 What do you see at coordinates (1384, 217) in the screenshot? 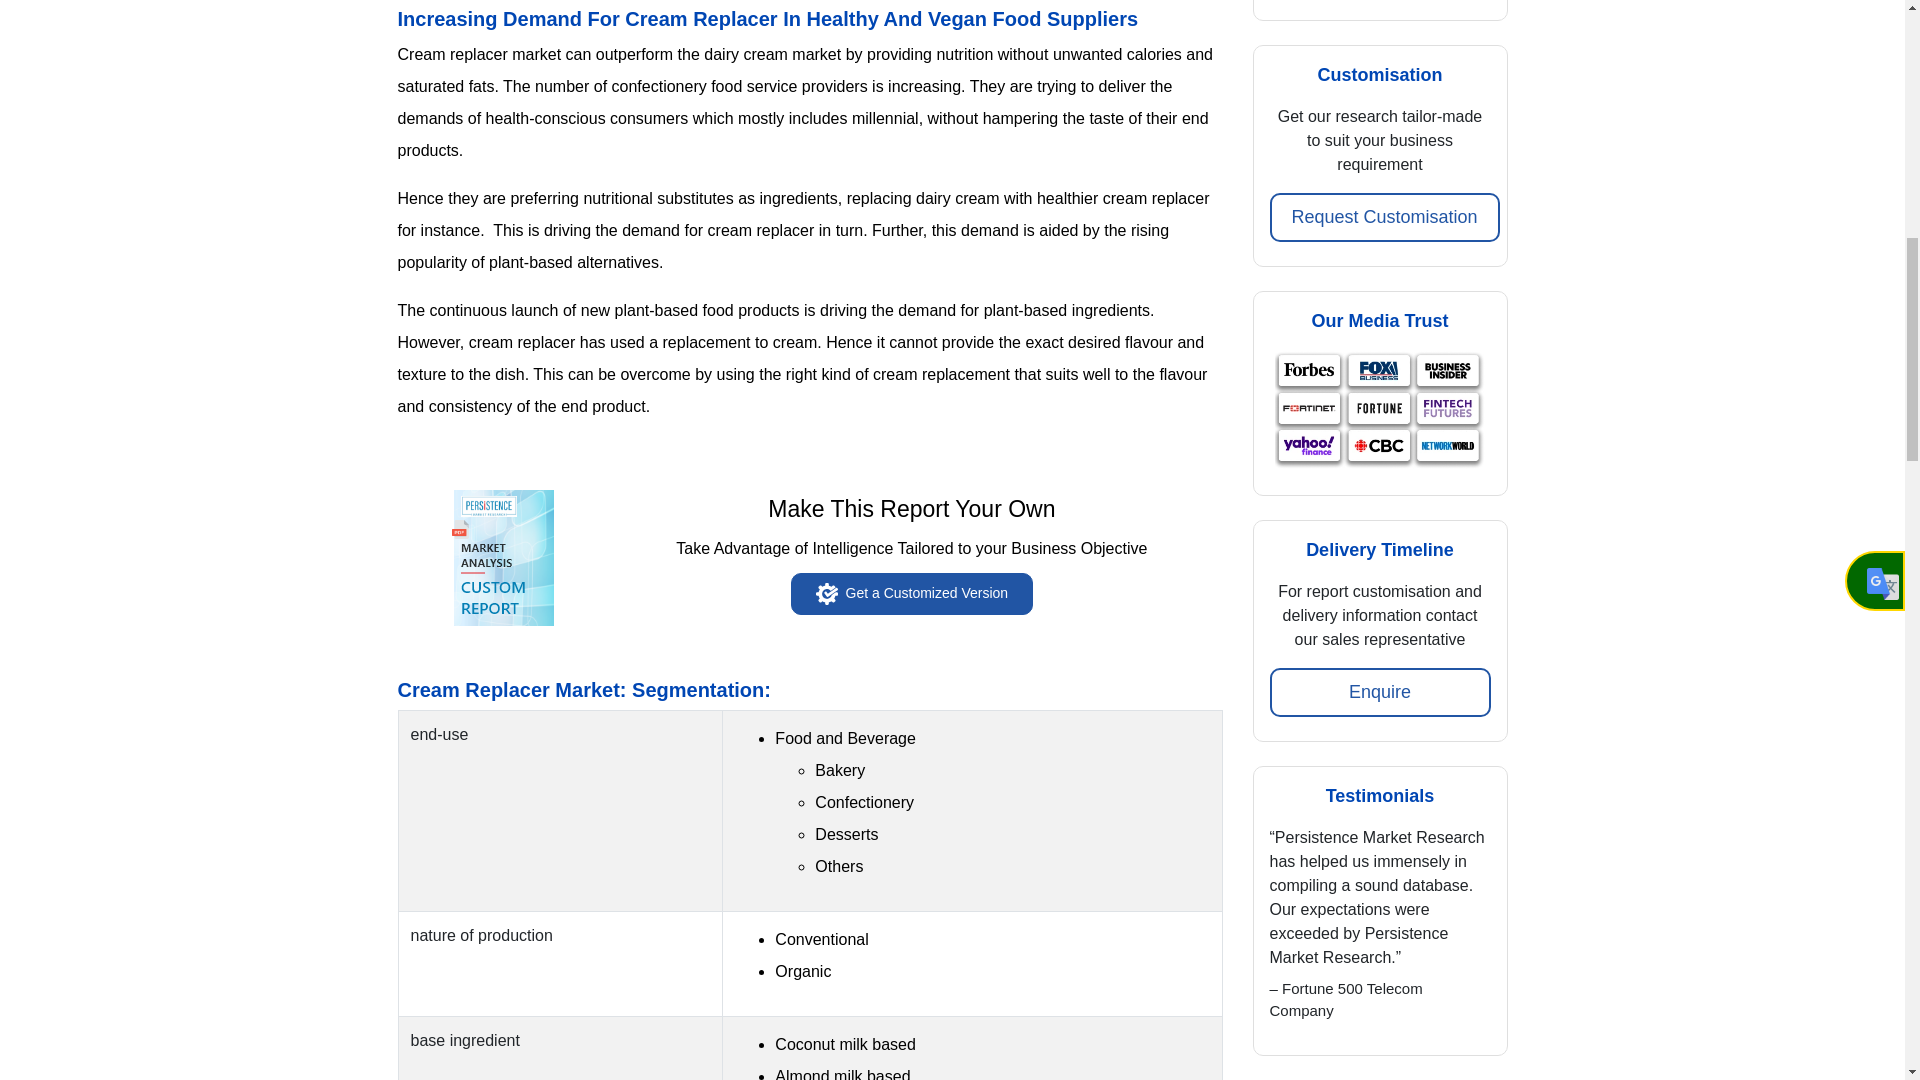
I see `Request Customisation` at bounding box center [1384, 217].